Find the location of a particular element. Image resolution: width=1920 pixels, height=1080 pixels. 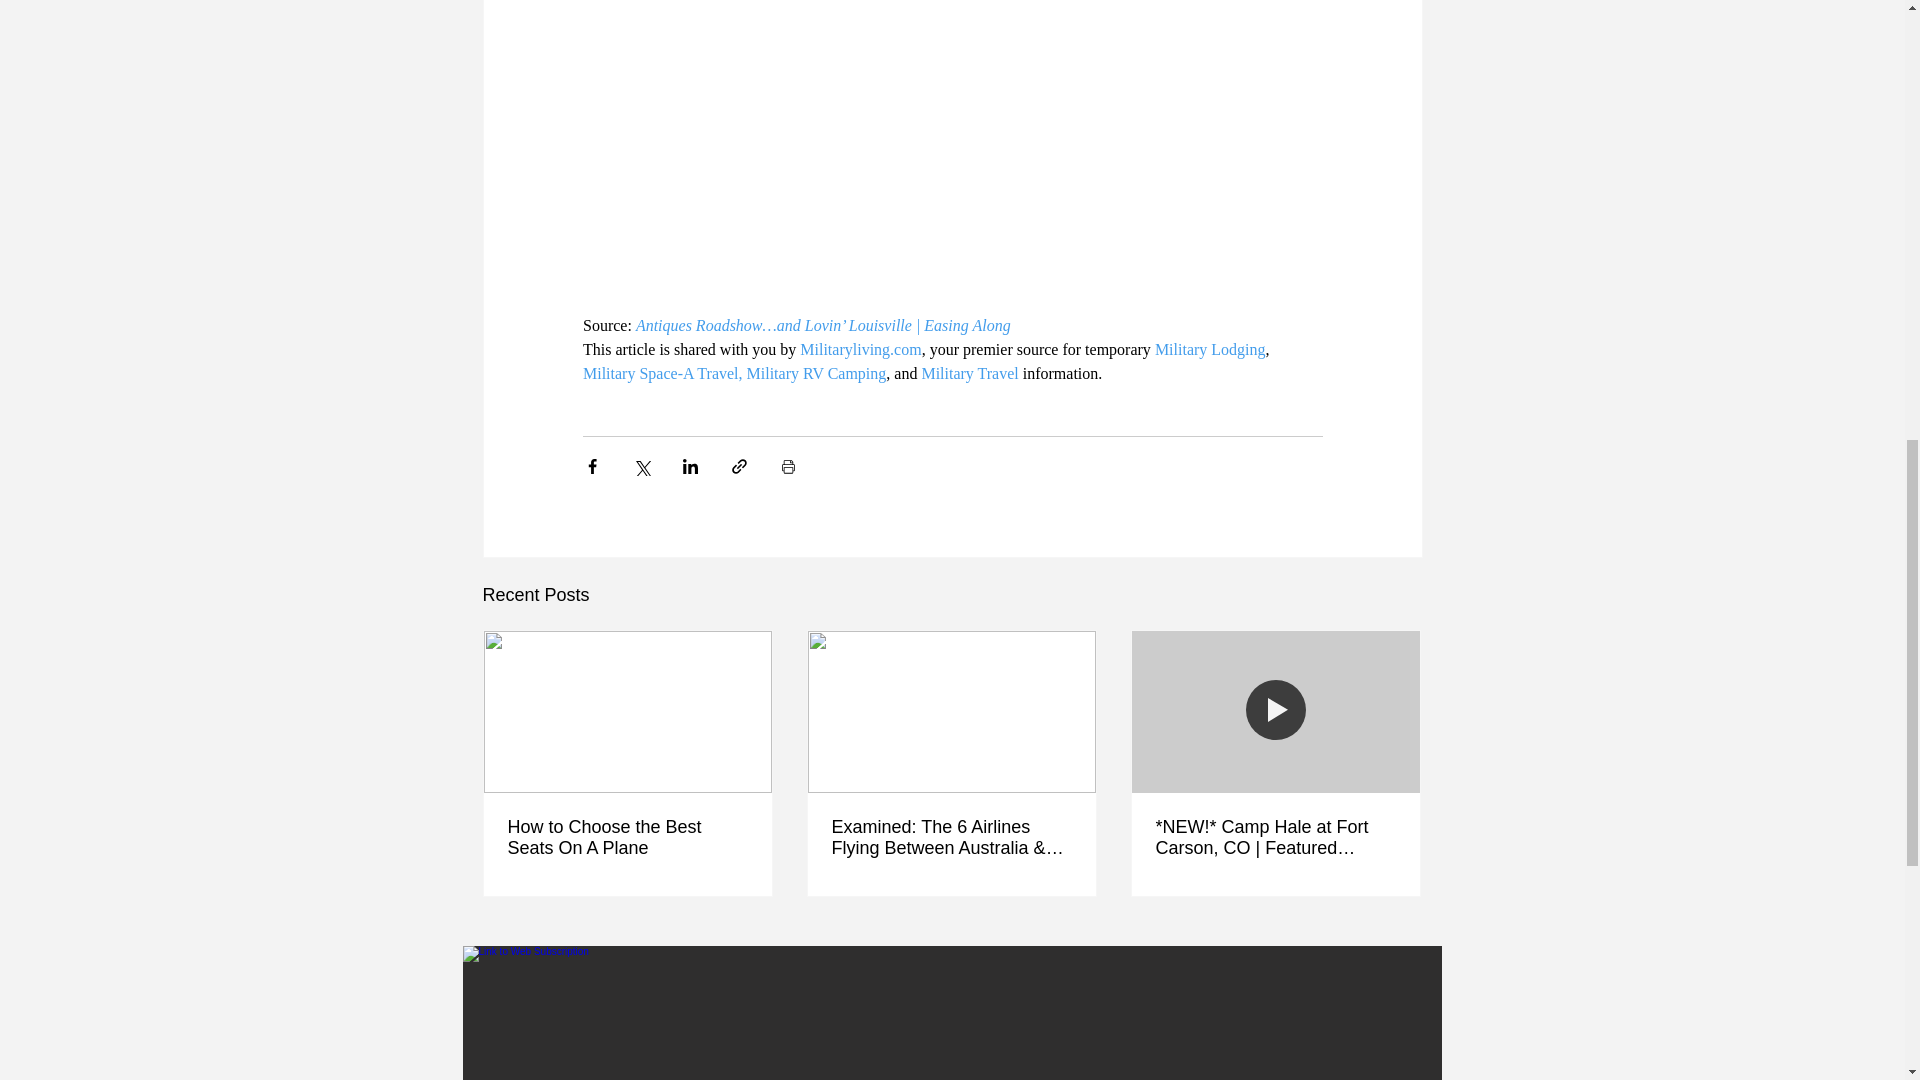

Military Lodging is located at coordinates (1209, 349).